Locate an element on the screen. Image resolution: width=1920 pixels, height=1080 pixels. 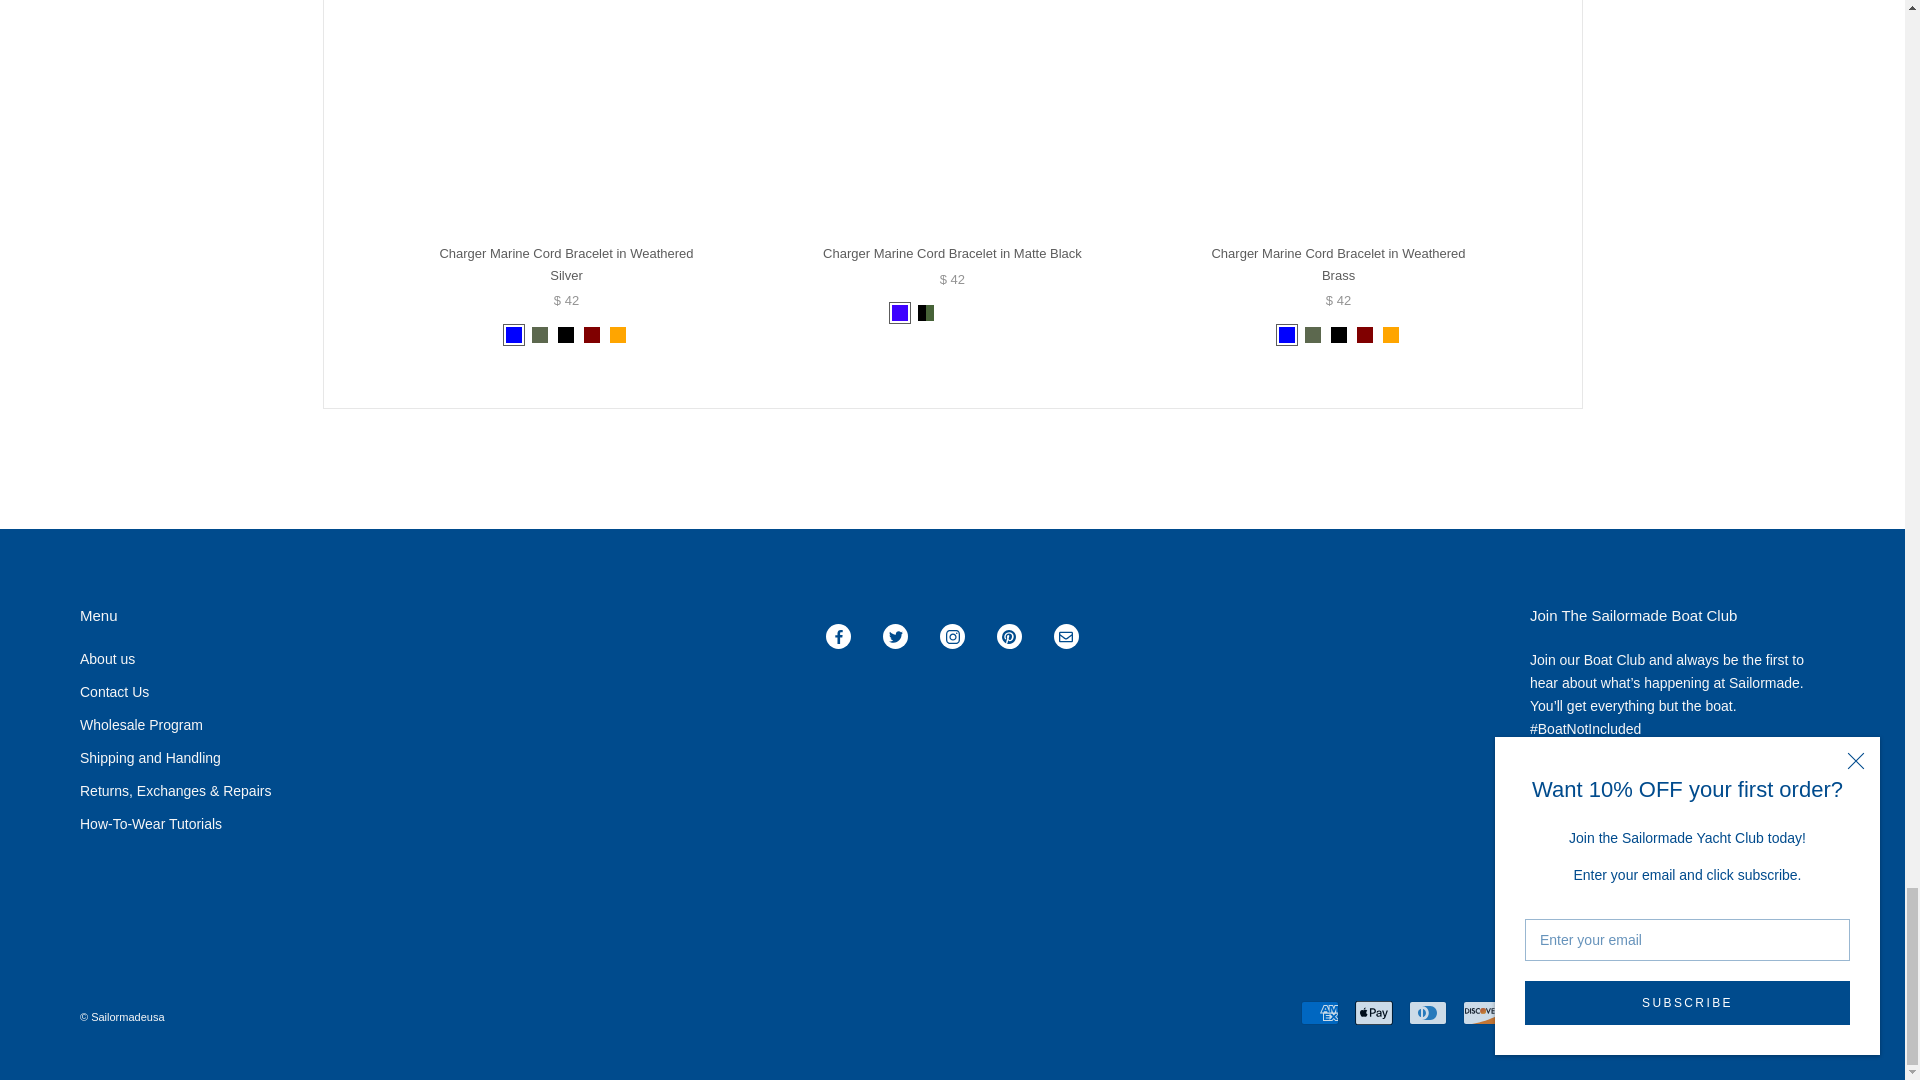
Black is located at coordinates (566, 335).